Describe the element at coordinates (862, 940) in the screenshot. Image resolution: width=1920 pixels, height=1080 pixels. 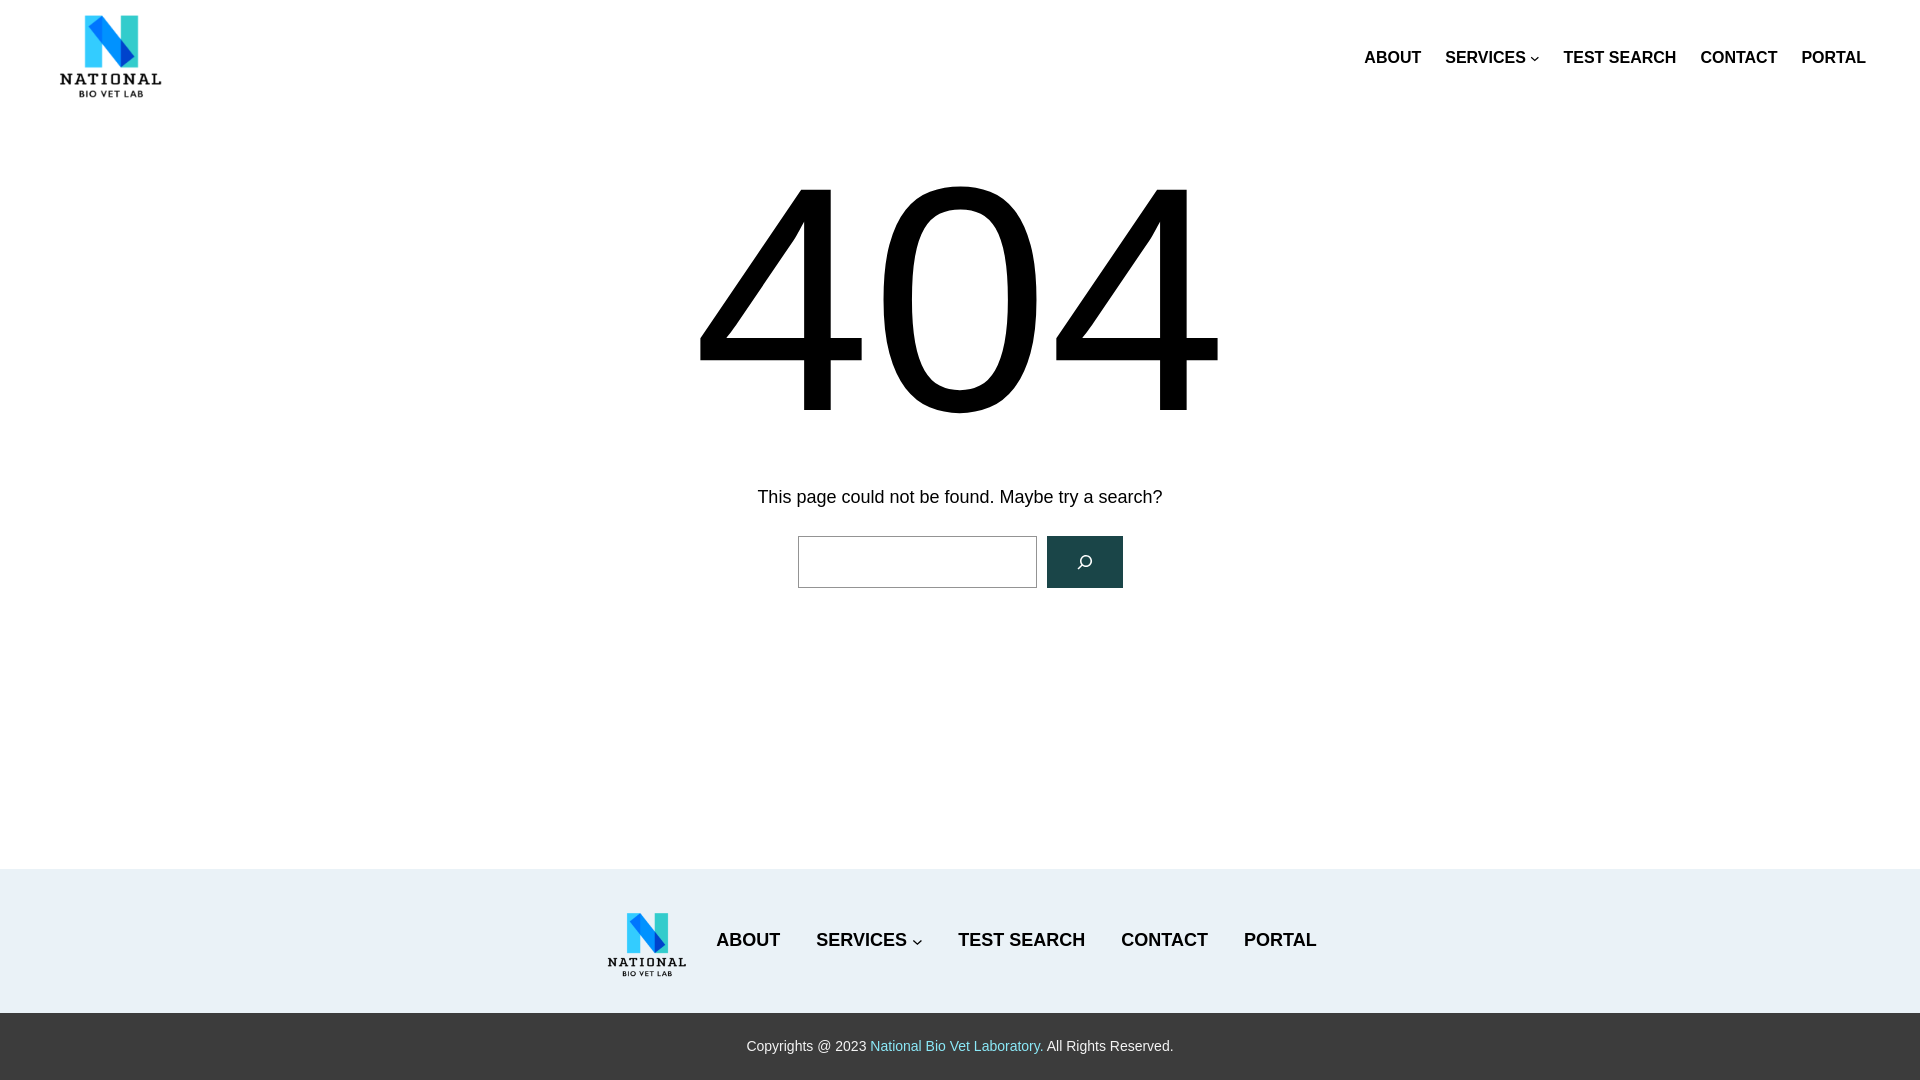
I see `SERVICES` at that location.